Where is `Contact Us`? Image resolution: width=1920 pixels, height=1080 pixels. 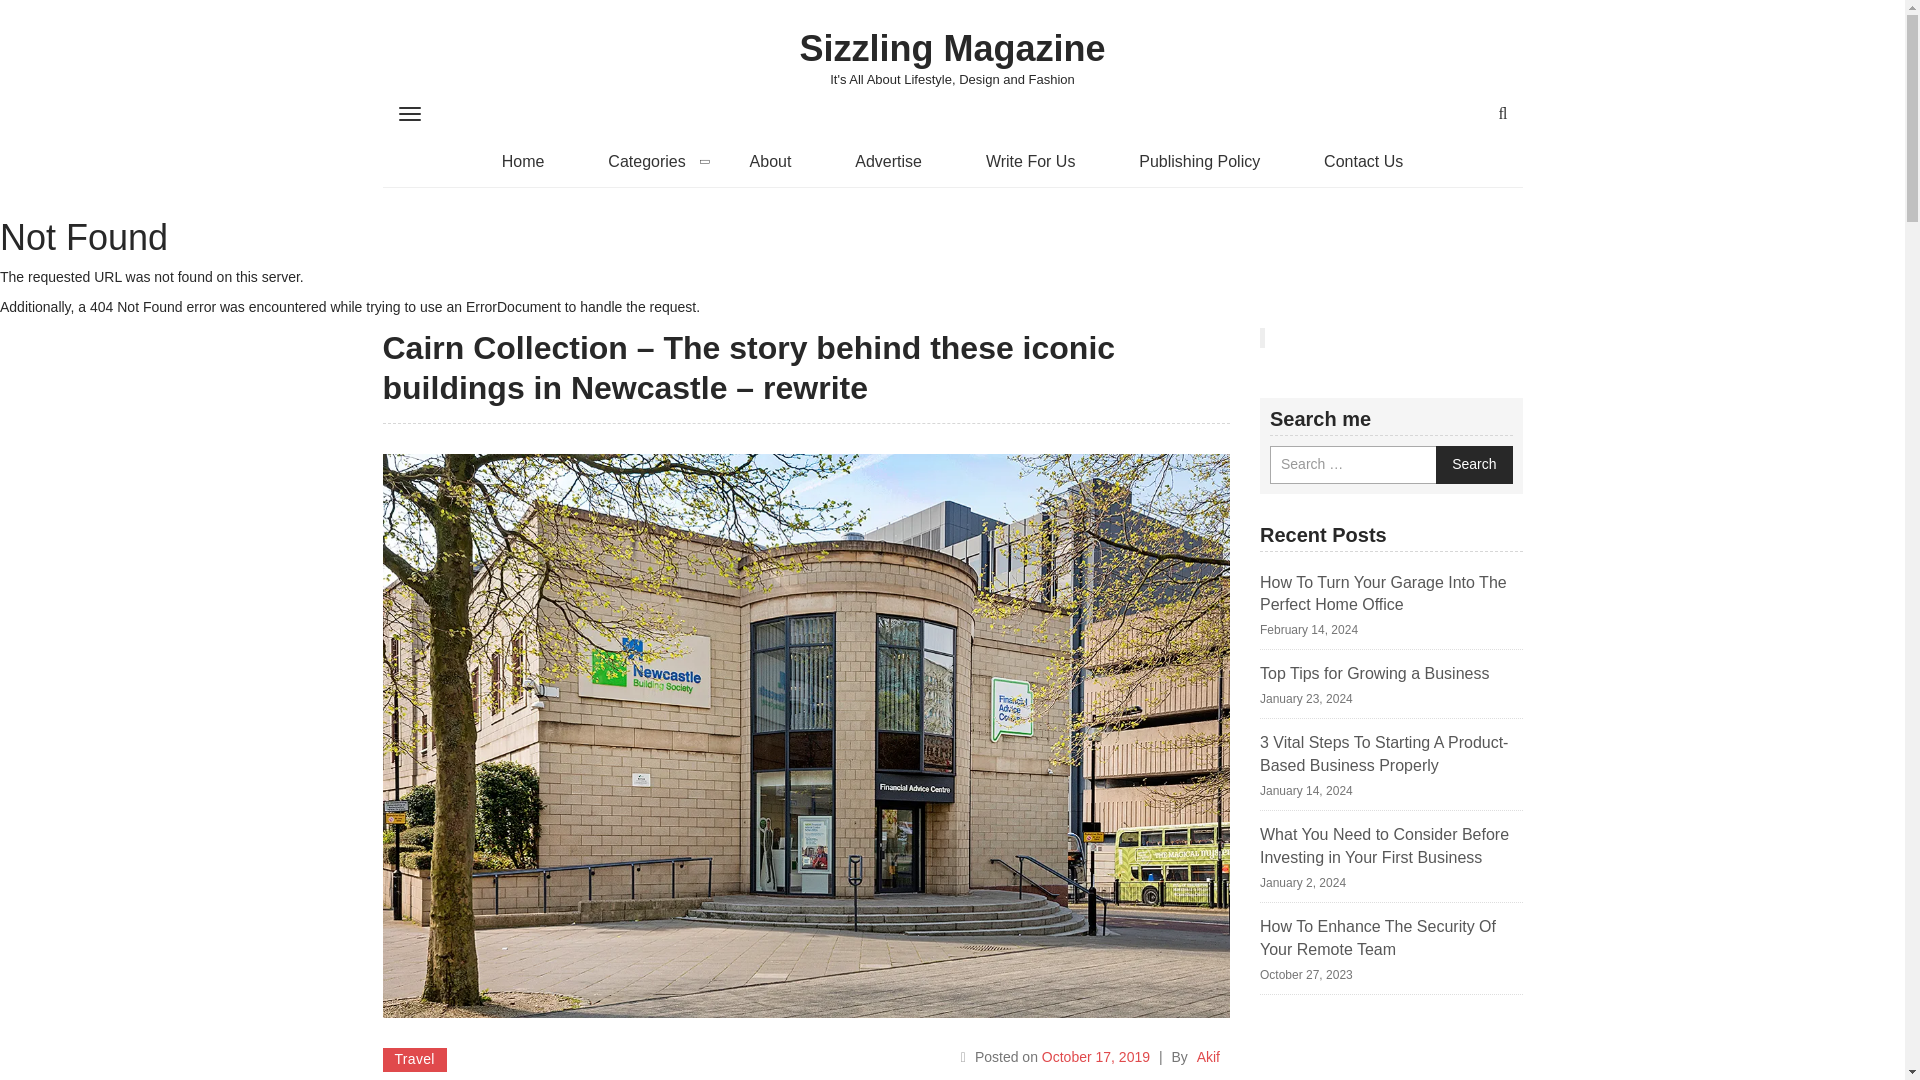
Contact Us is located at coordinates (1363, 162).